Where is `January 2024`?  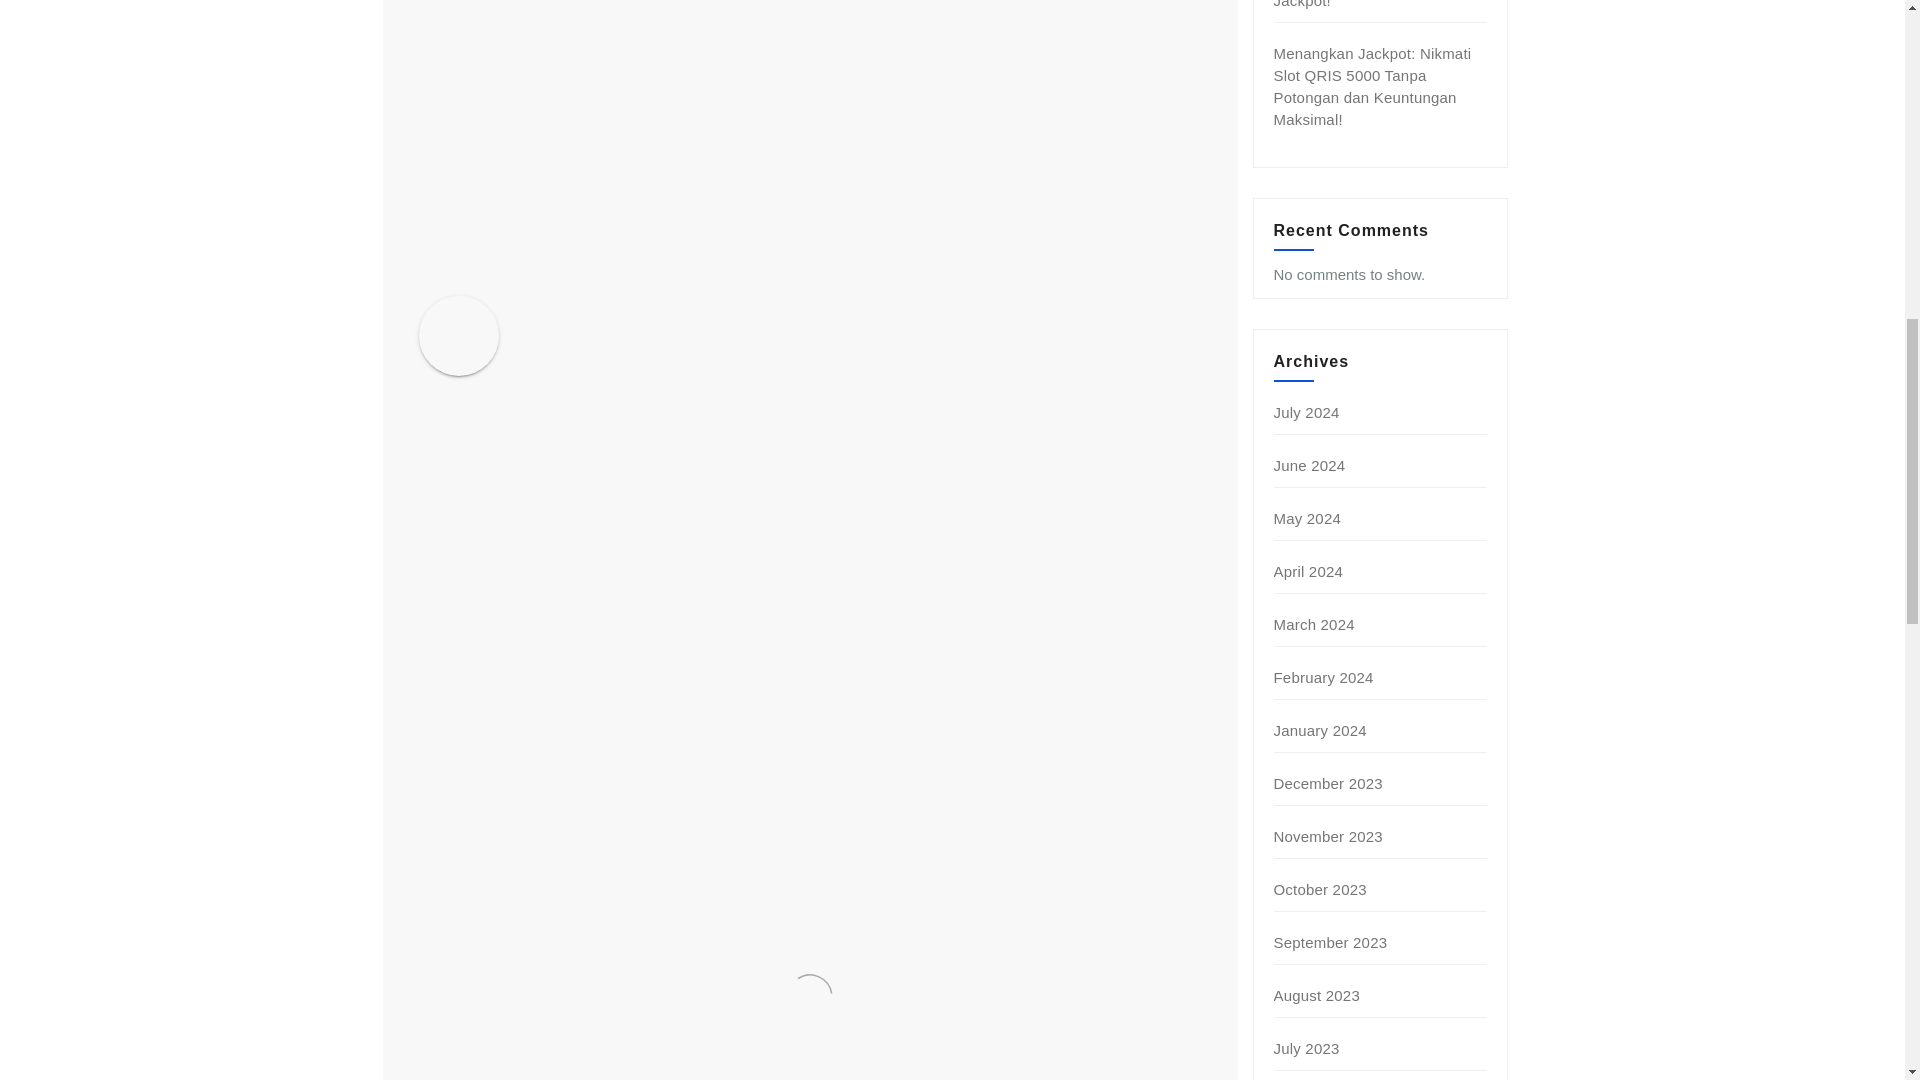 January 2024 is located at coordinates (1320, 730).